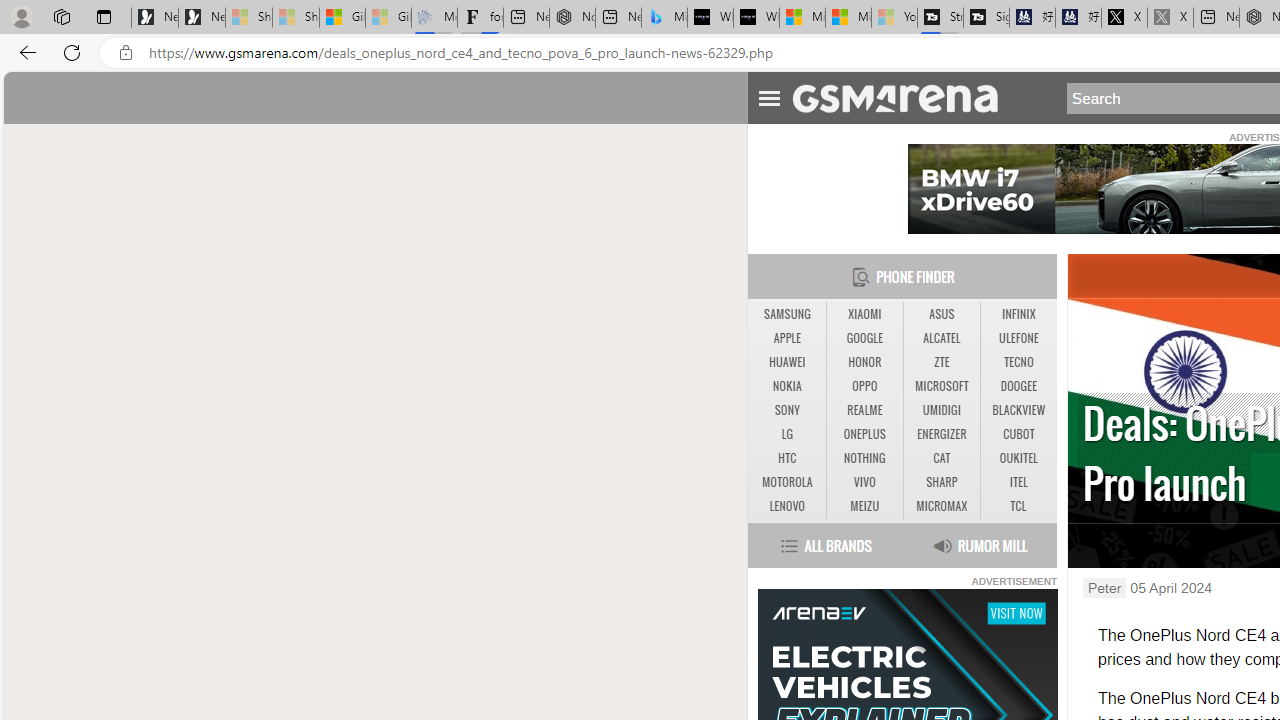 The width and height of the screenshot is (1280, 720). Describe the element at coordinates (864, 458) in the screenshot. I see `NOTHING` at that location.